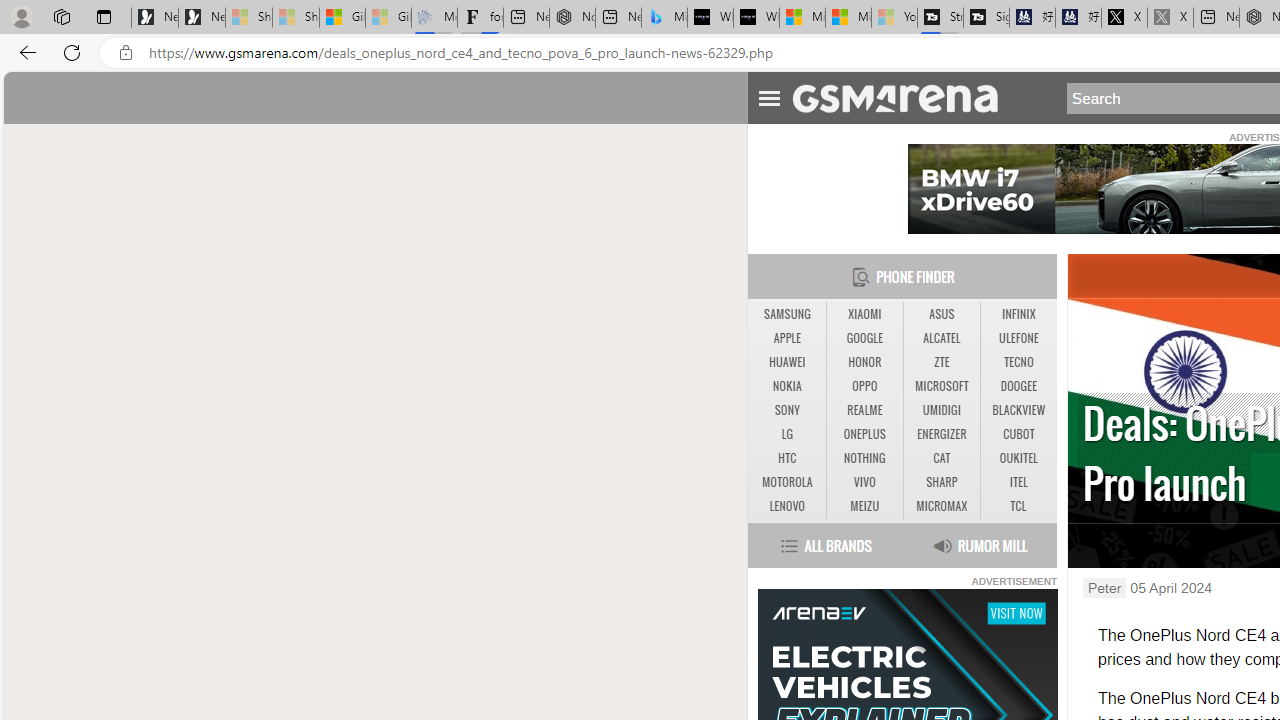 The width and height of the screenshot is (1280, 720). Describe the element at coordinates (864, 458) in the screenshot. I see `NOTHING` at that location.